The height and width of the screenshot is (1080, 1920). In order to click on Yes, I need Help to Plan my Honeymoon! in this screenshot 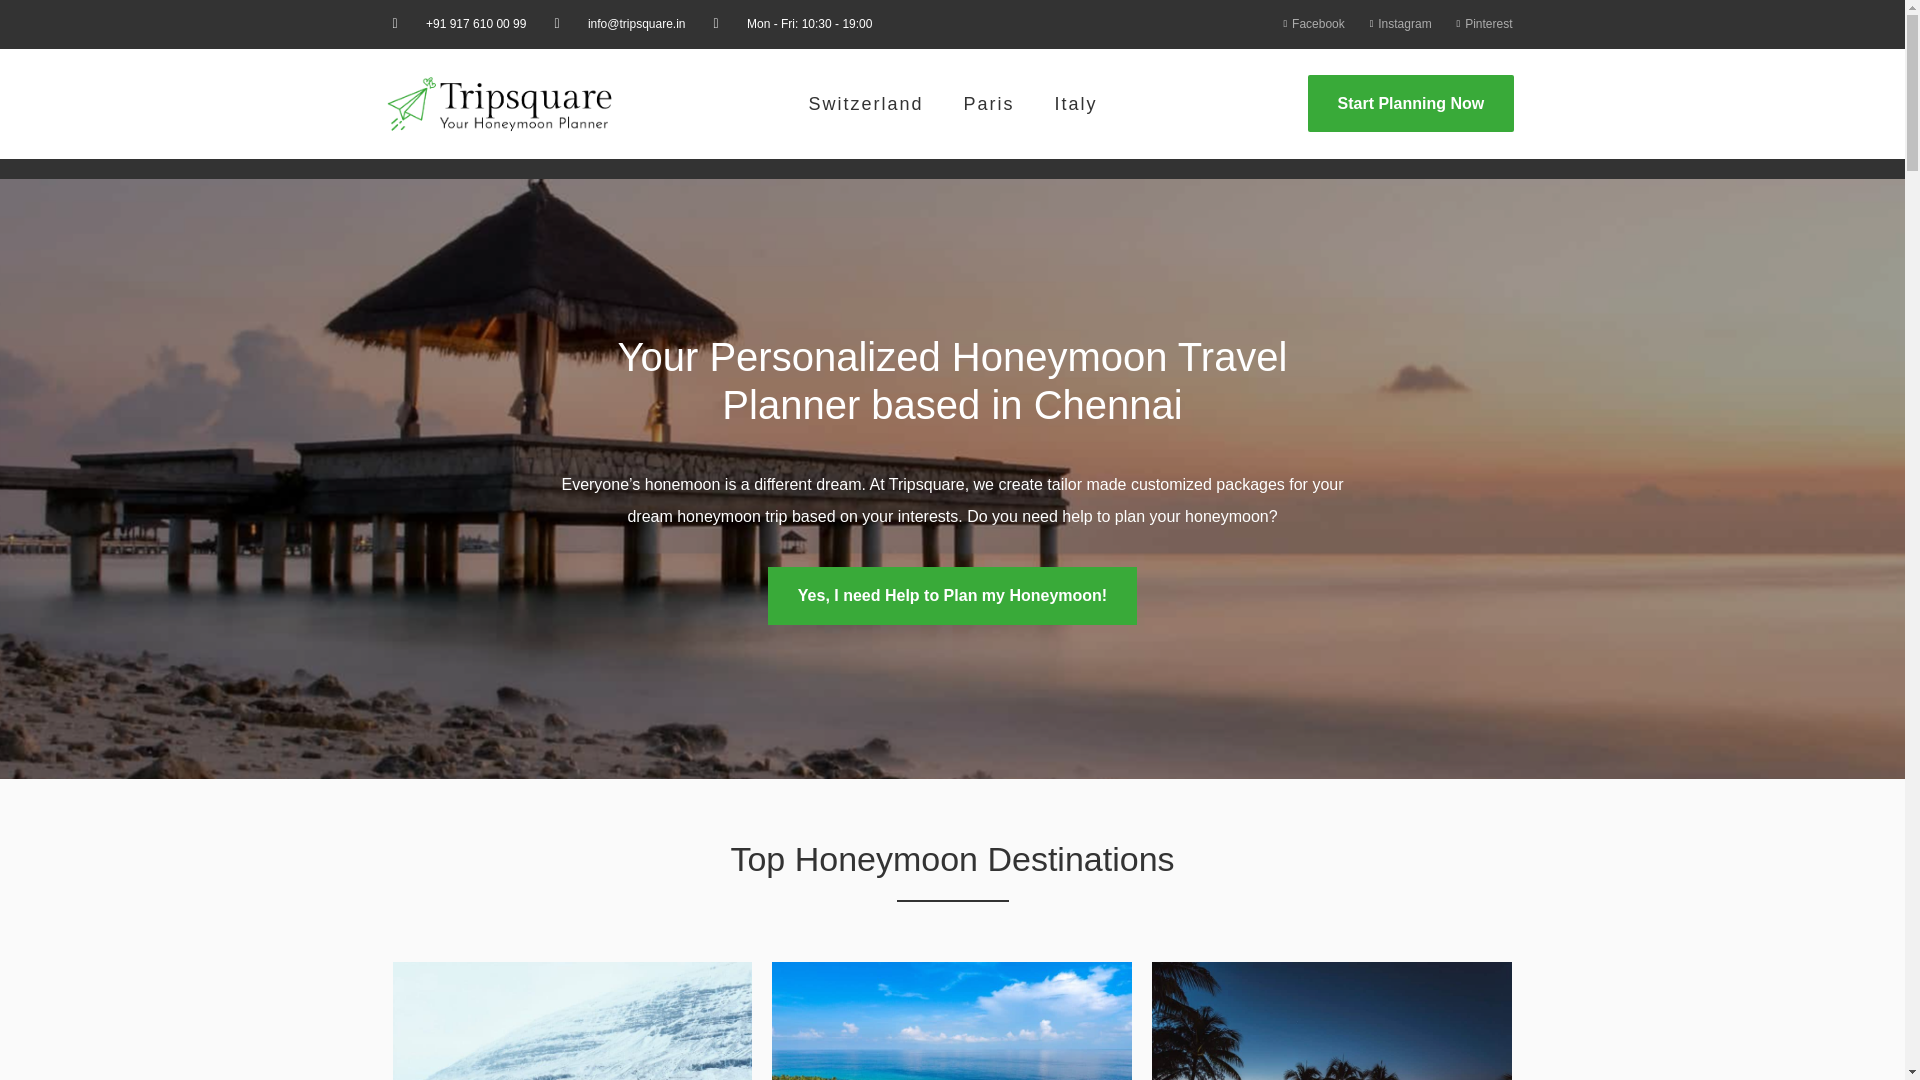, I will do `click(952, 596)`.